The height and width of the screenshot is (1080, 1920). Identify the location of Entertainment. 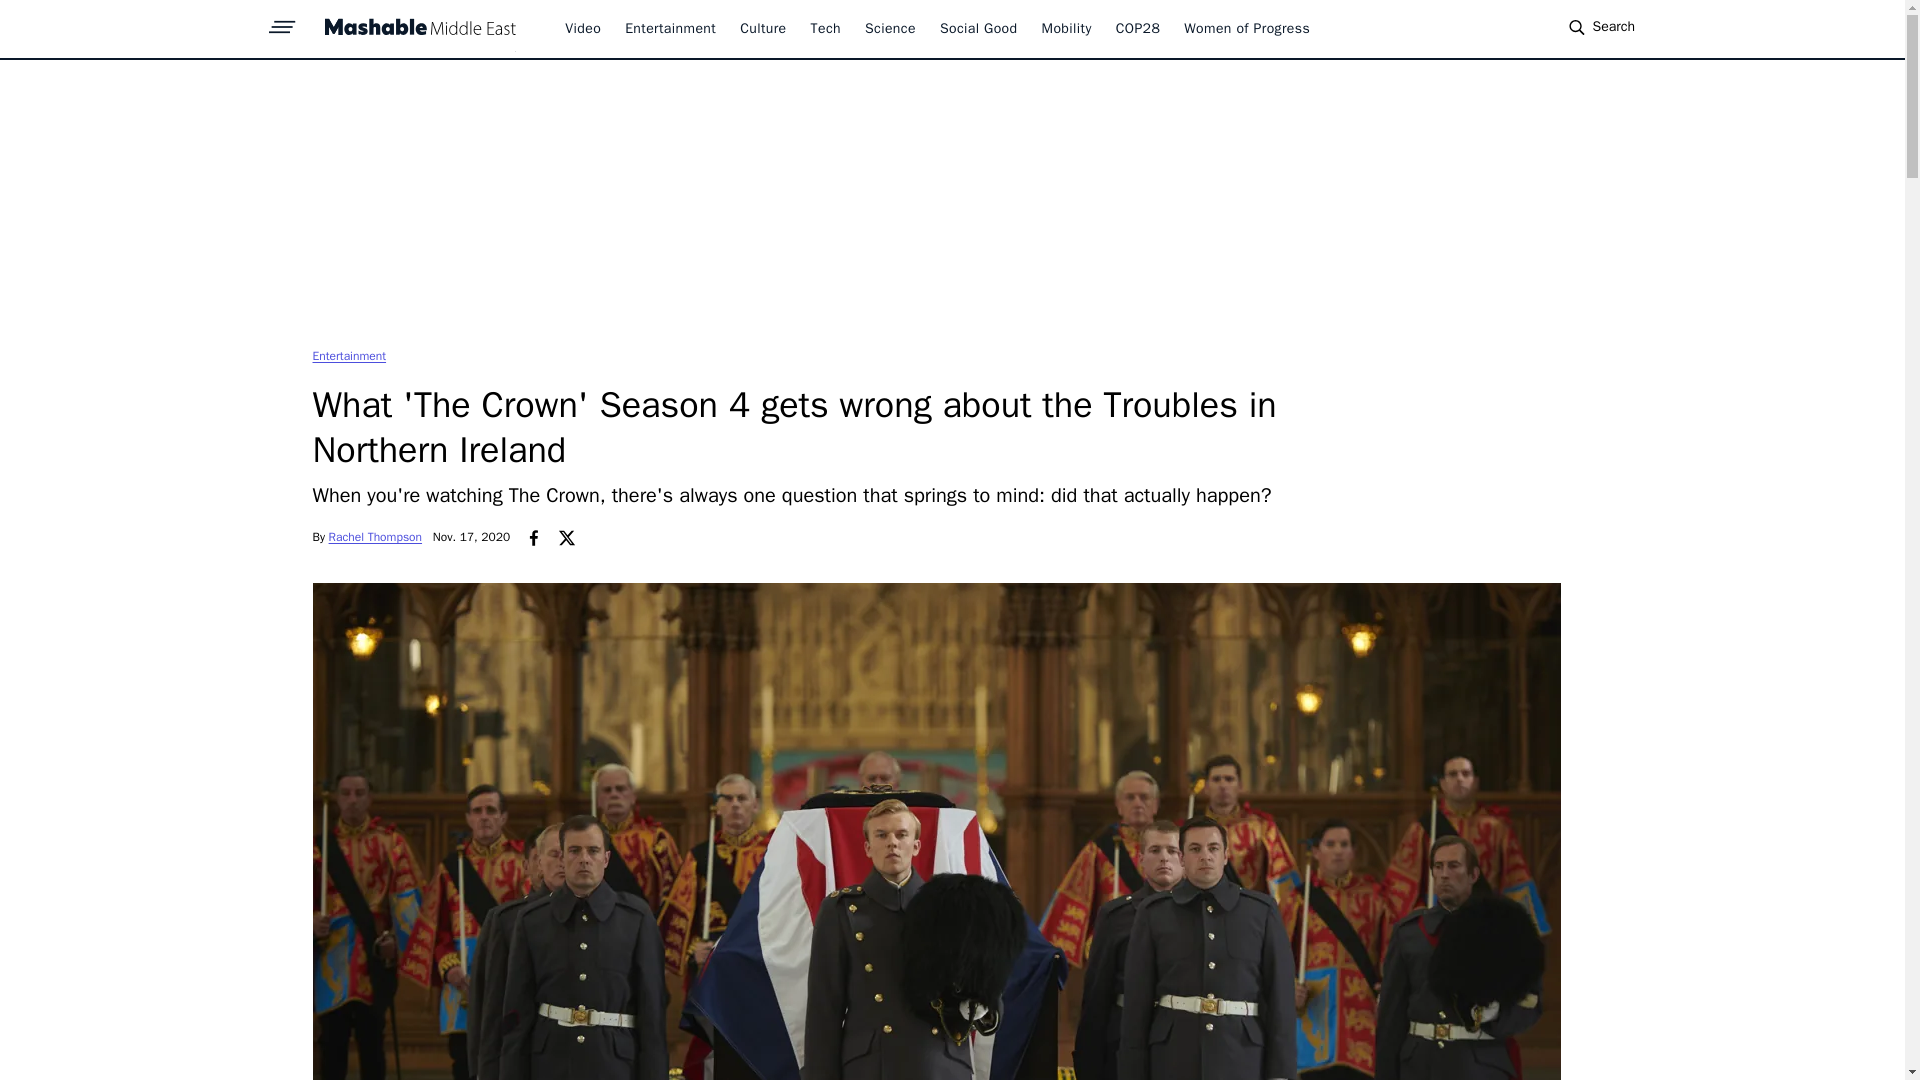
(348, 355).